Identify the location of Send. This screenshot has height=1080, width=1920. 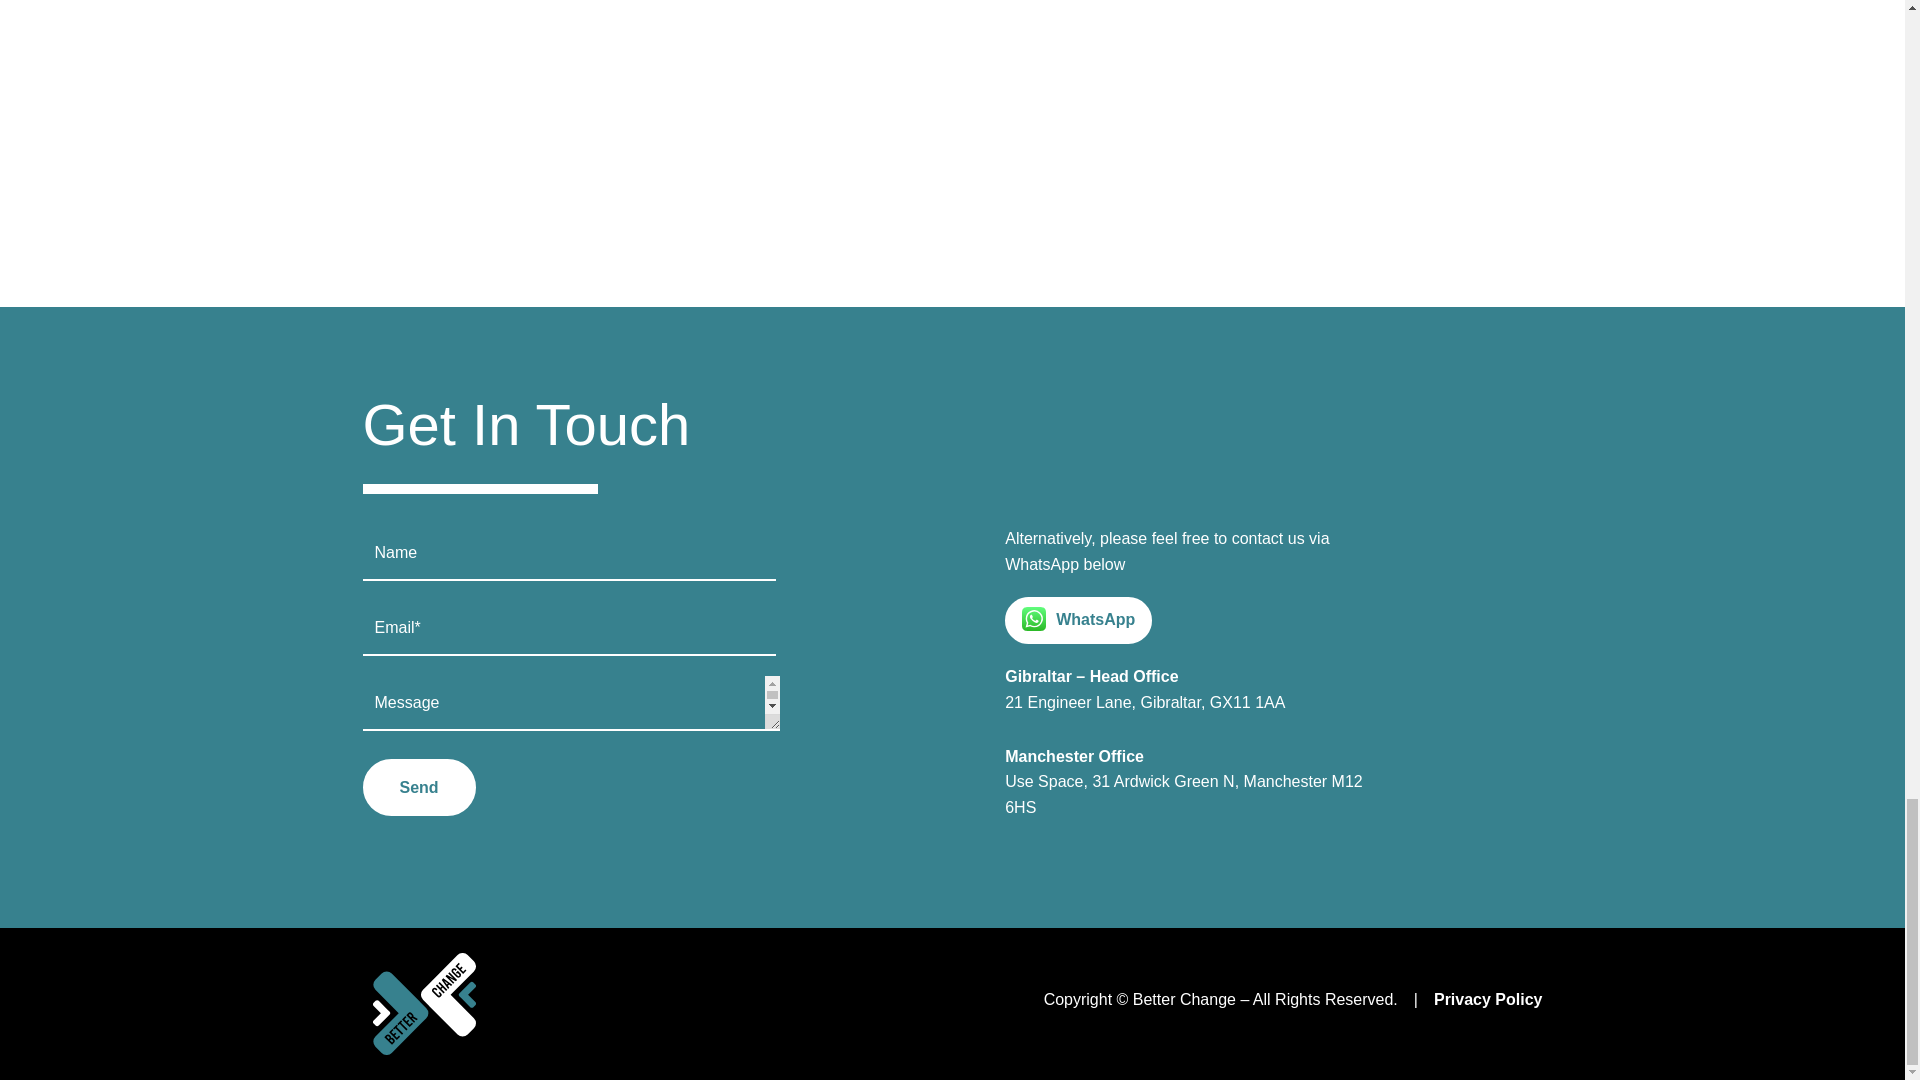
(418, 788).